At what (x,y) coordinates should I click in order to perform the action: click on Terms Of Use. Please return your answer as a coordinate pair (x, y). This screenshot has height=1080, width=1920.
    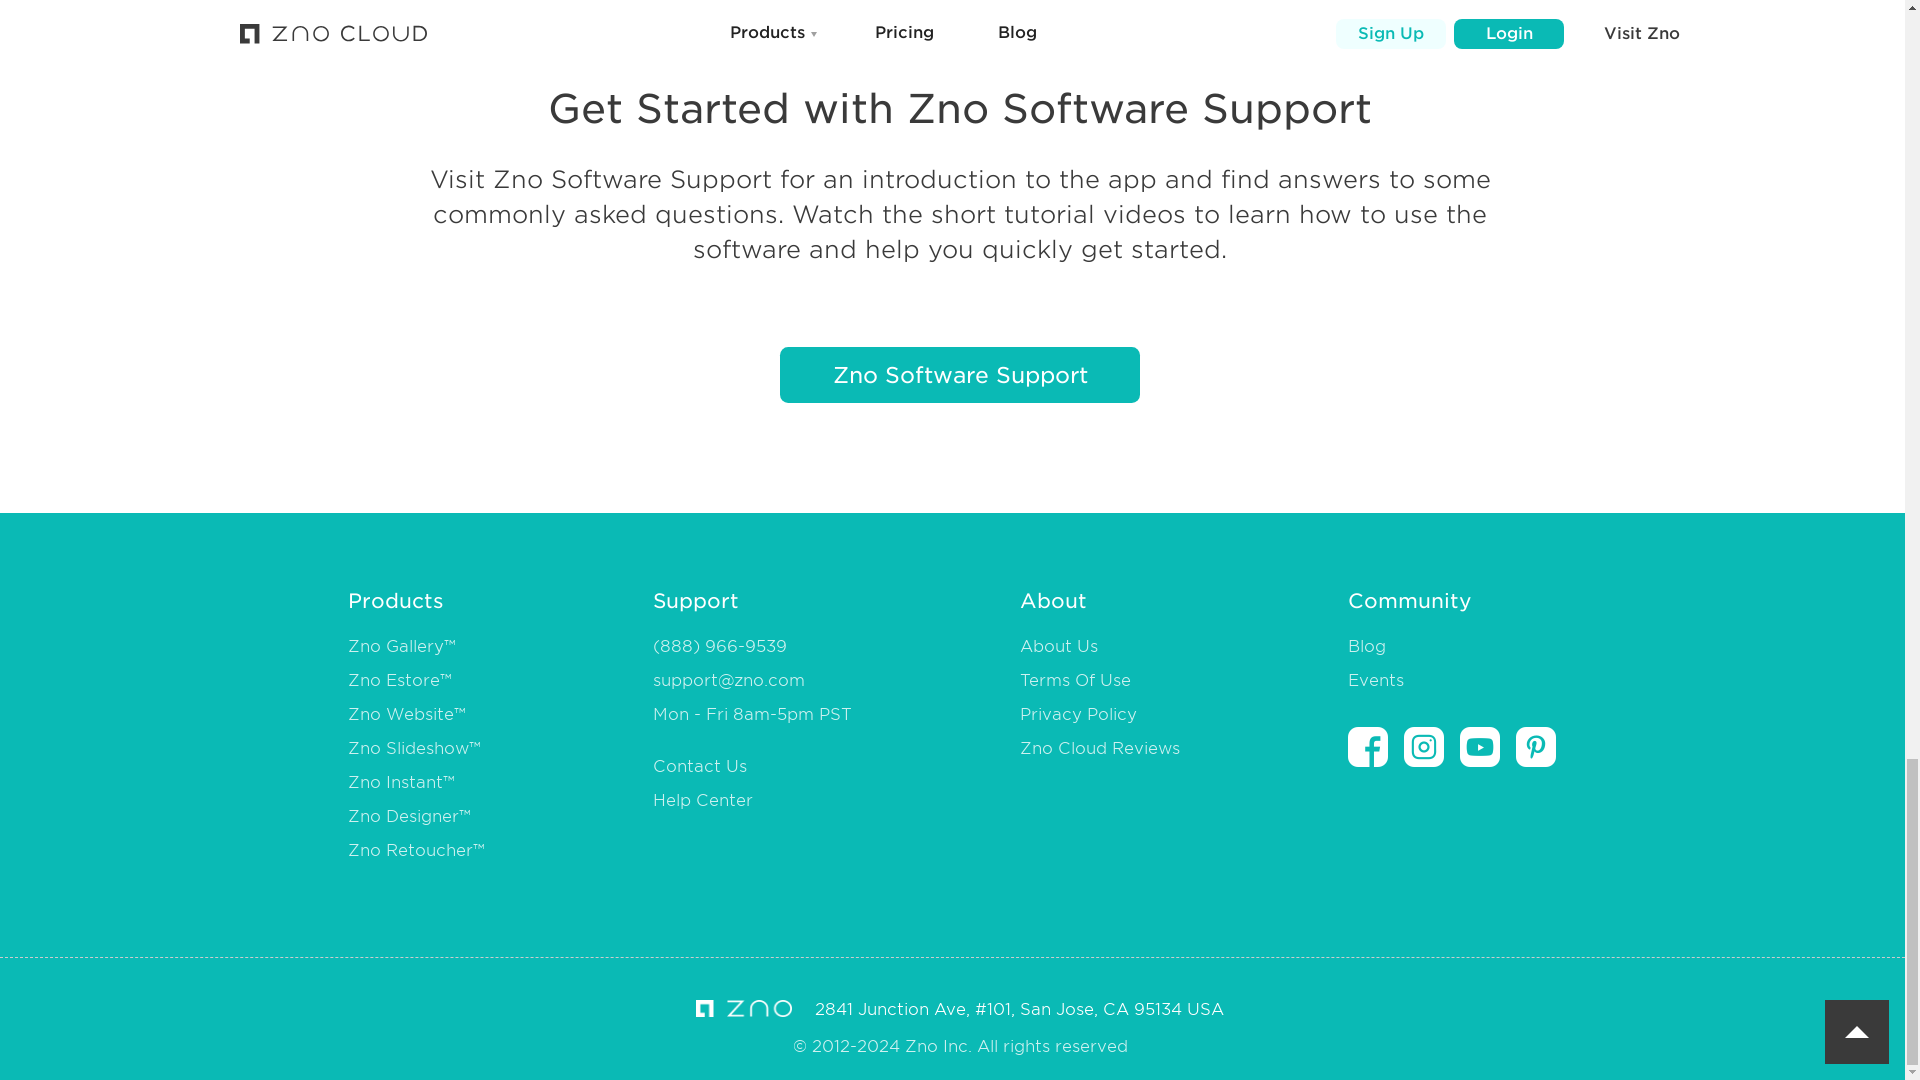
    Looking at the image, I should click on (1074, 680).